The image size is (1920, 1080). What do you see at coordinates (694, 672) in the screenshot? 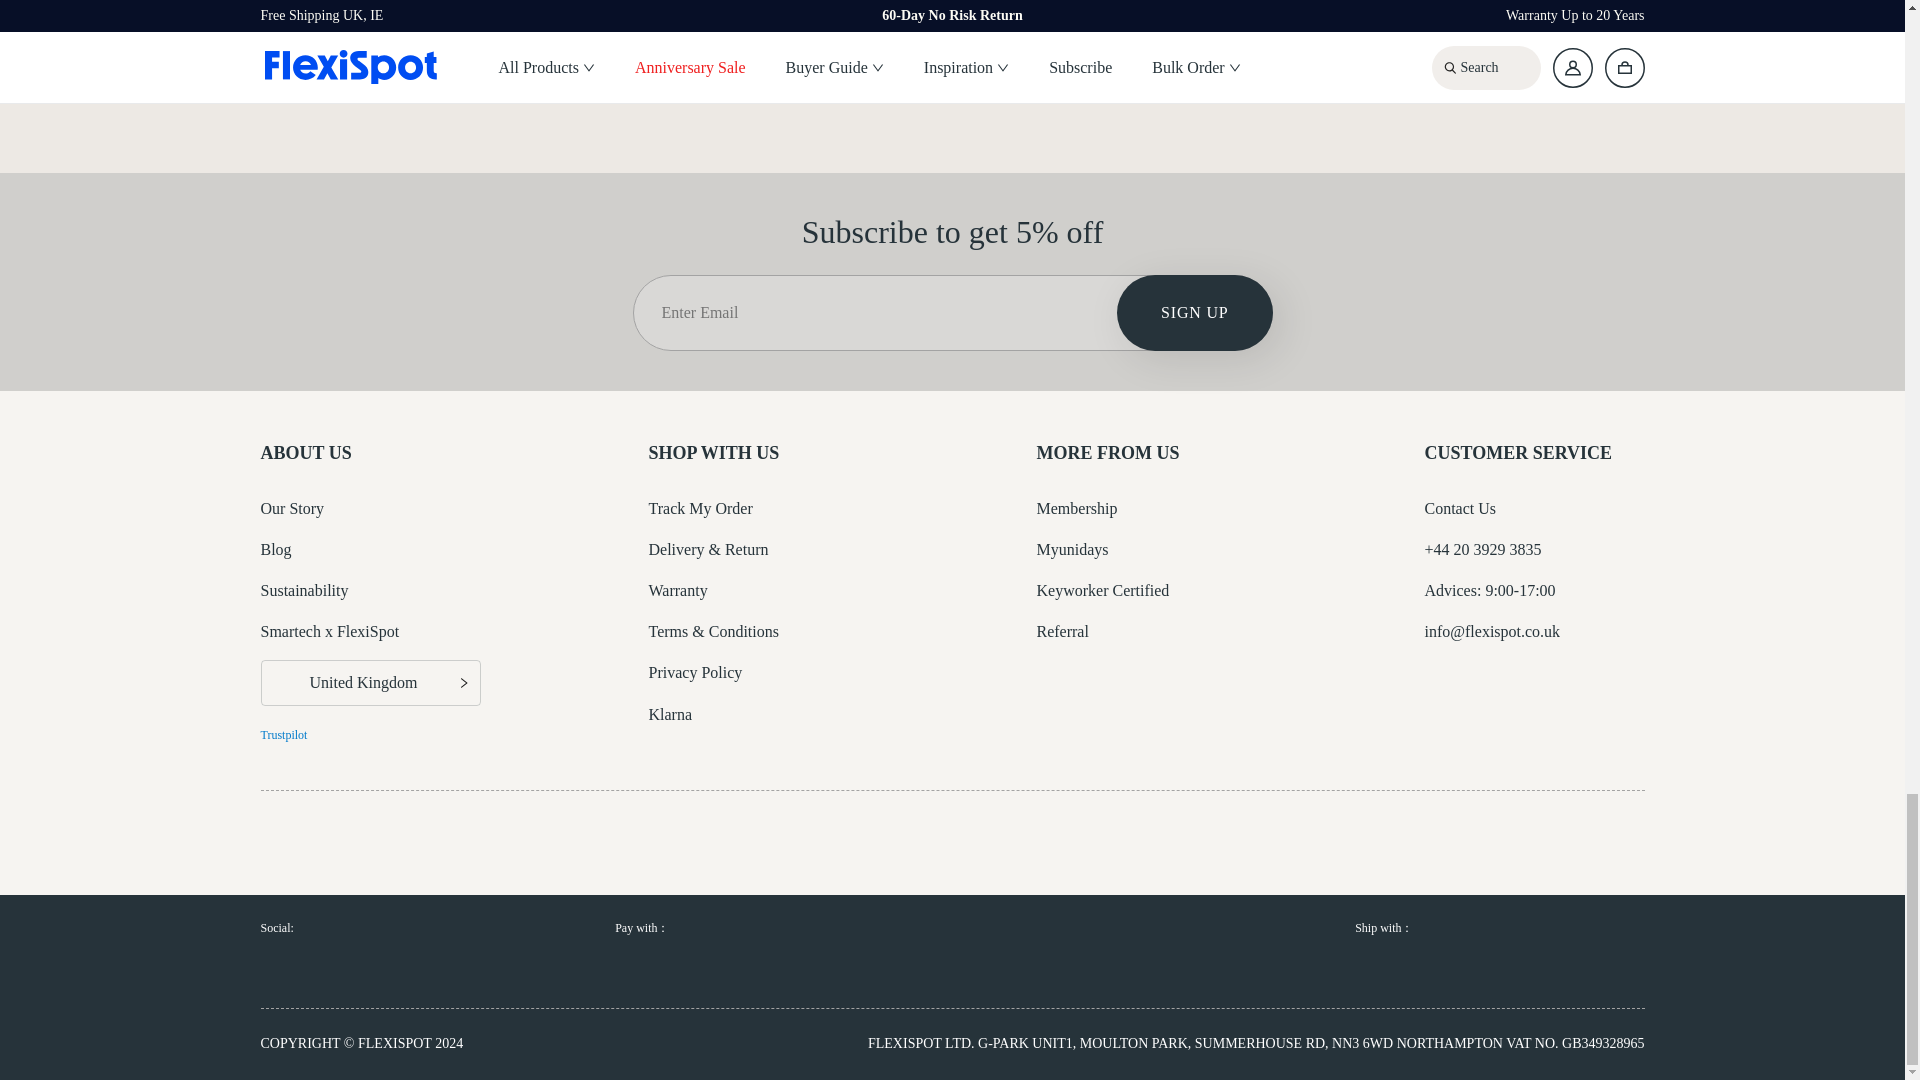
I see `Privacy Policy` at bounding box center [694, 672].